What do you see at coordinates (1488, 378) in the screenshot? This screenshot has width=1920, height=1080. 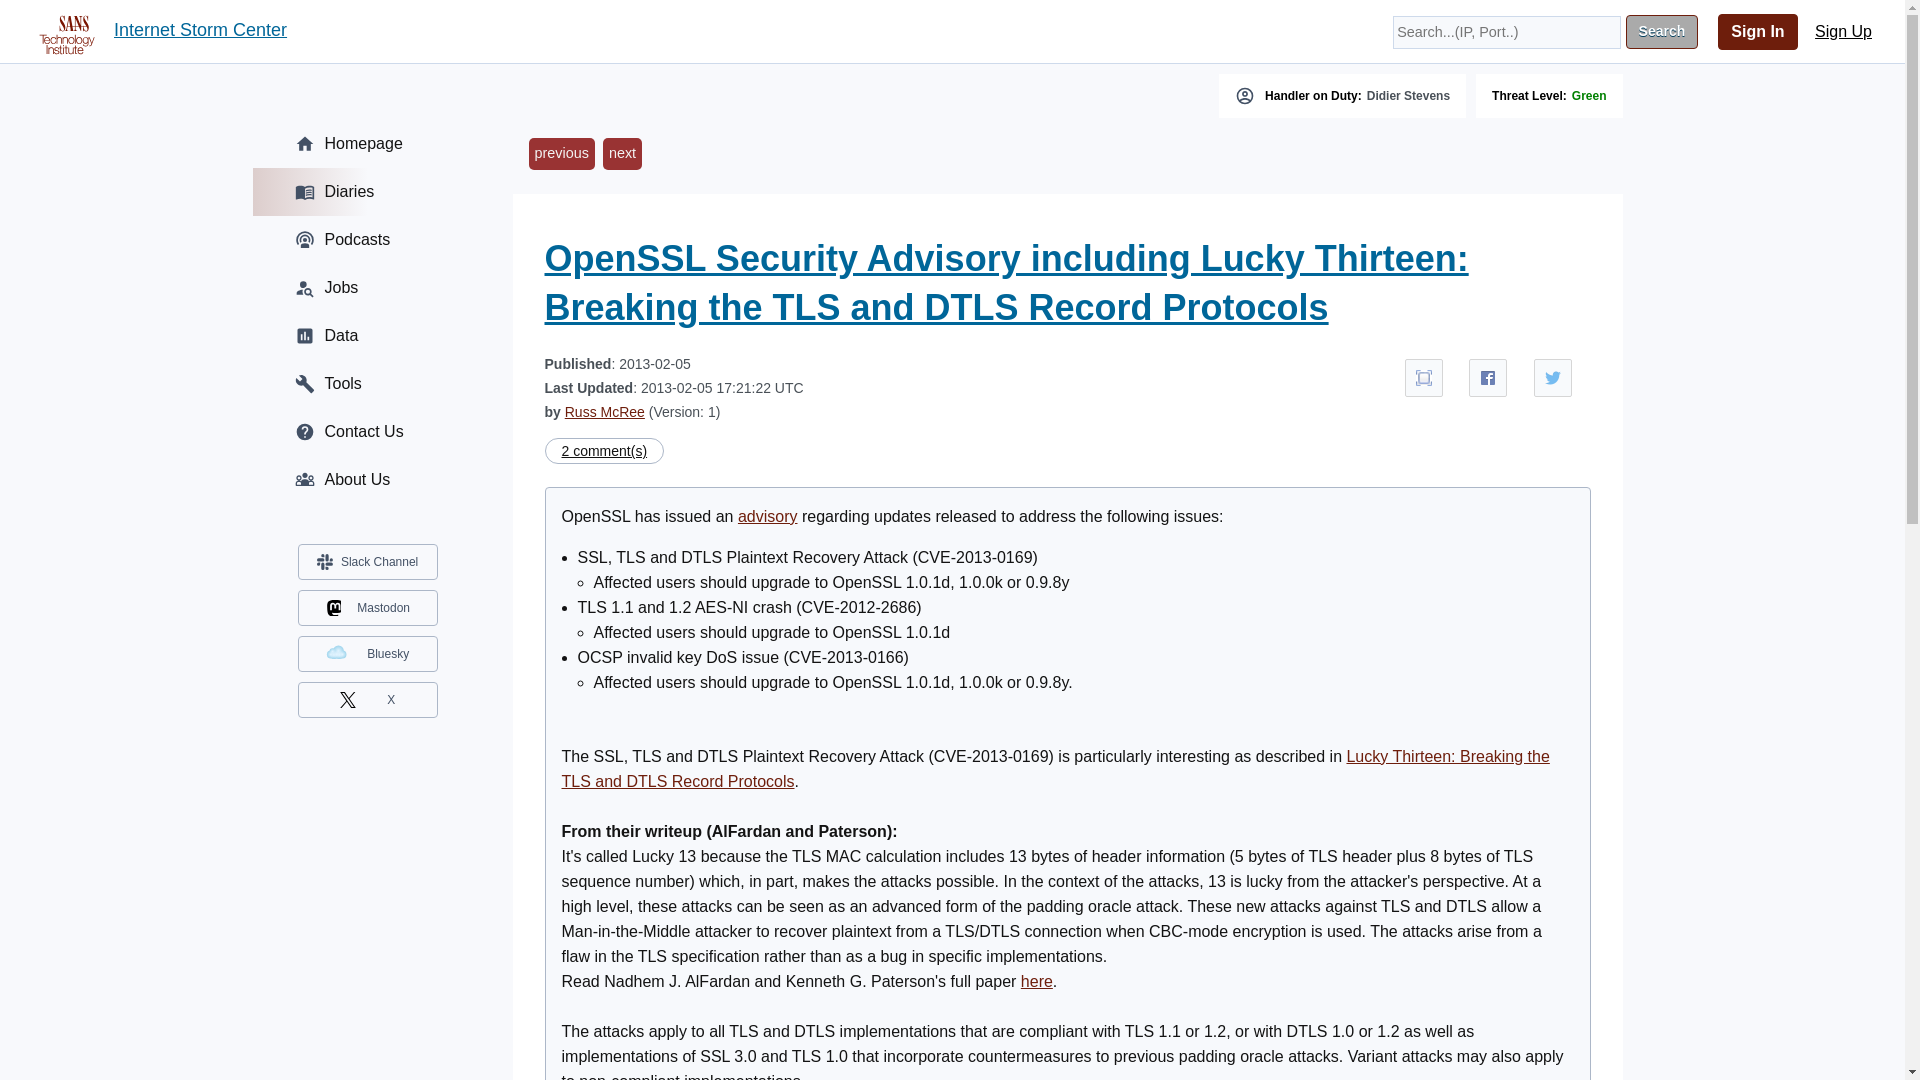 I see `Share on Facebook` at bounding box center [1488, 378].